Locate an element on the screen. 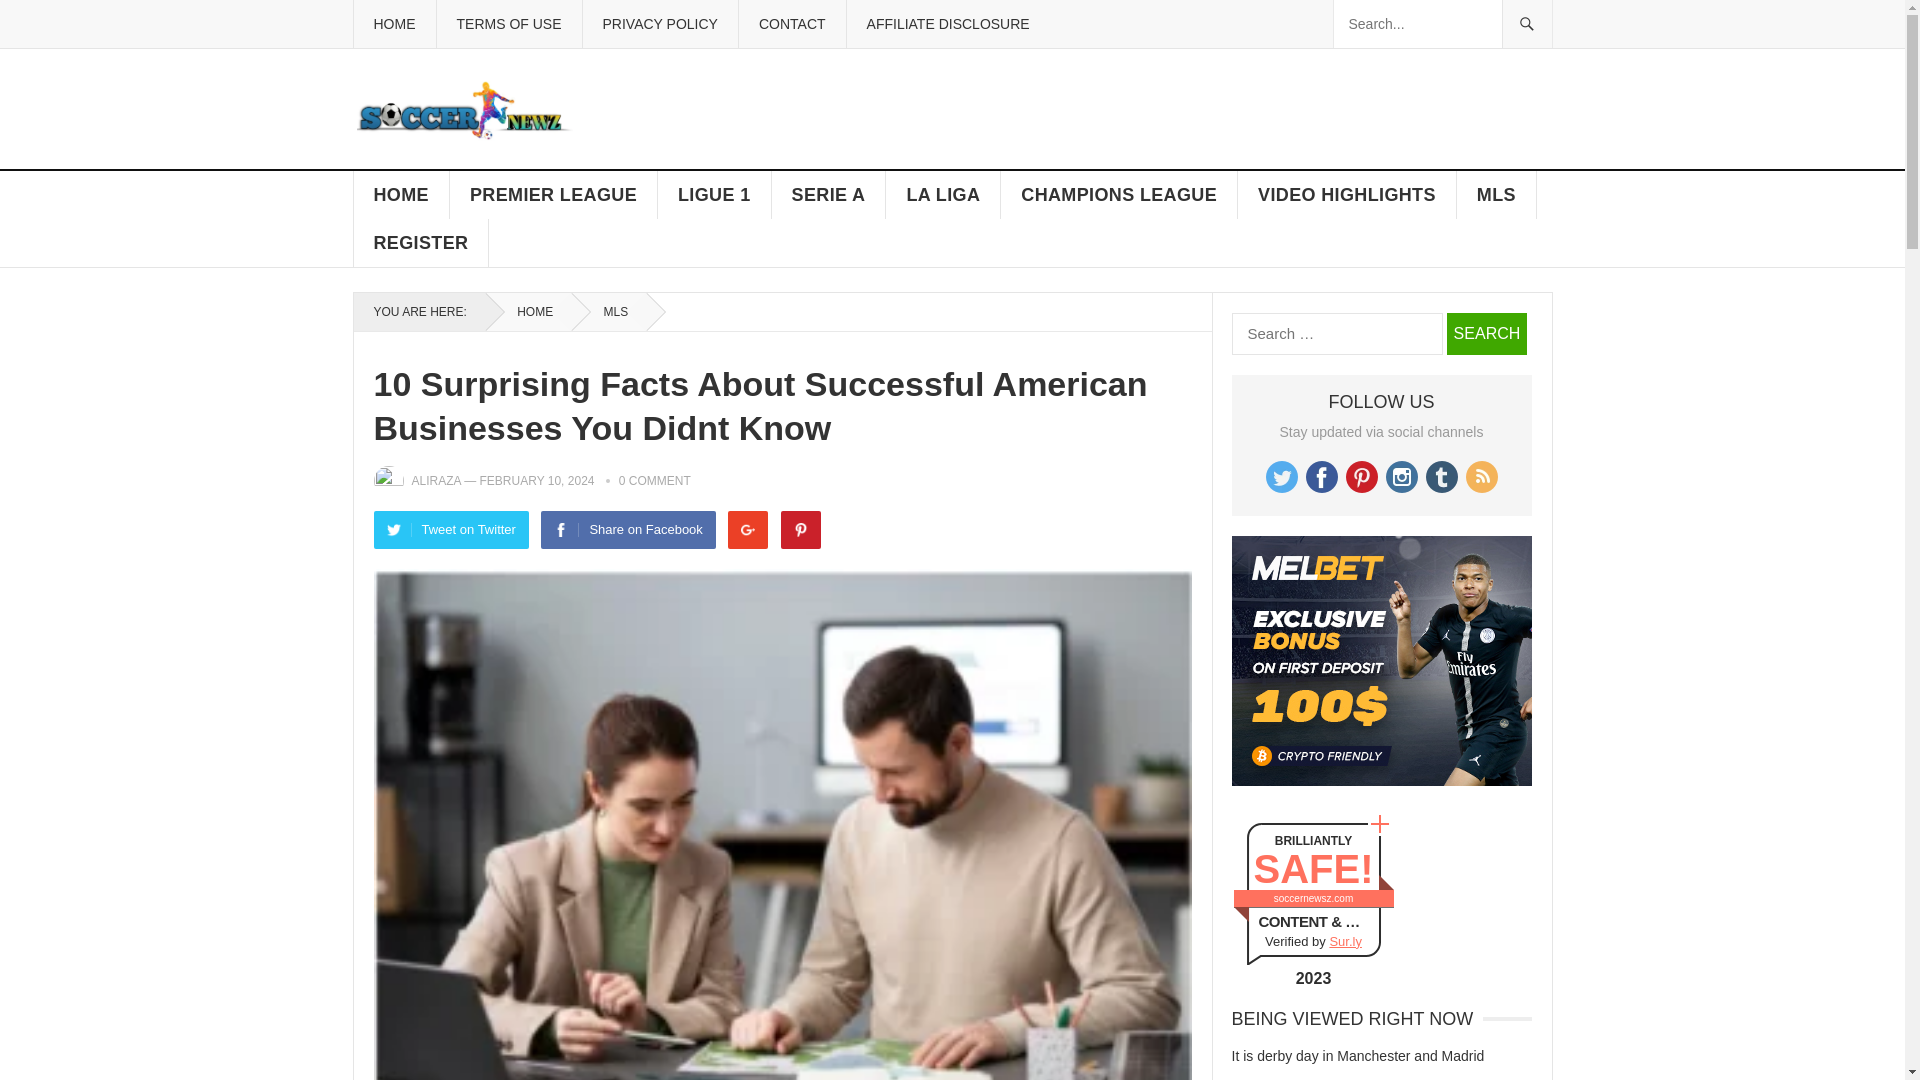  PRIVACY POLICY is located at coordinates (659, 24).